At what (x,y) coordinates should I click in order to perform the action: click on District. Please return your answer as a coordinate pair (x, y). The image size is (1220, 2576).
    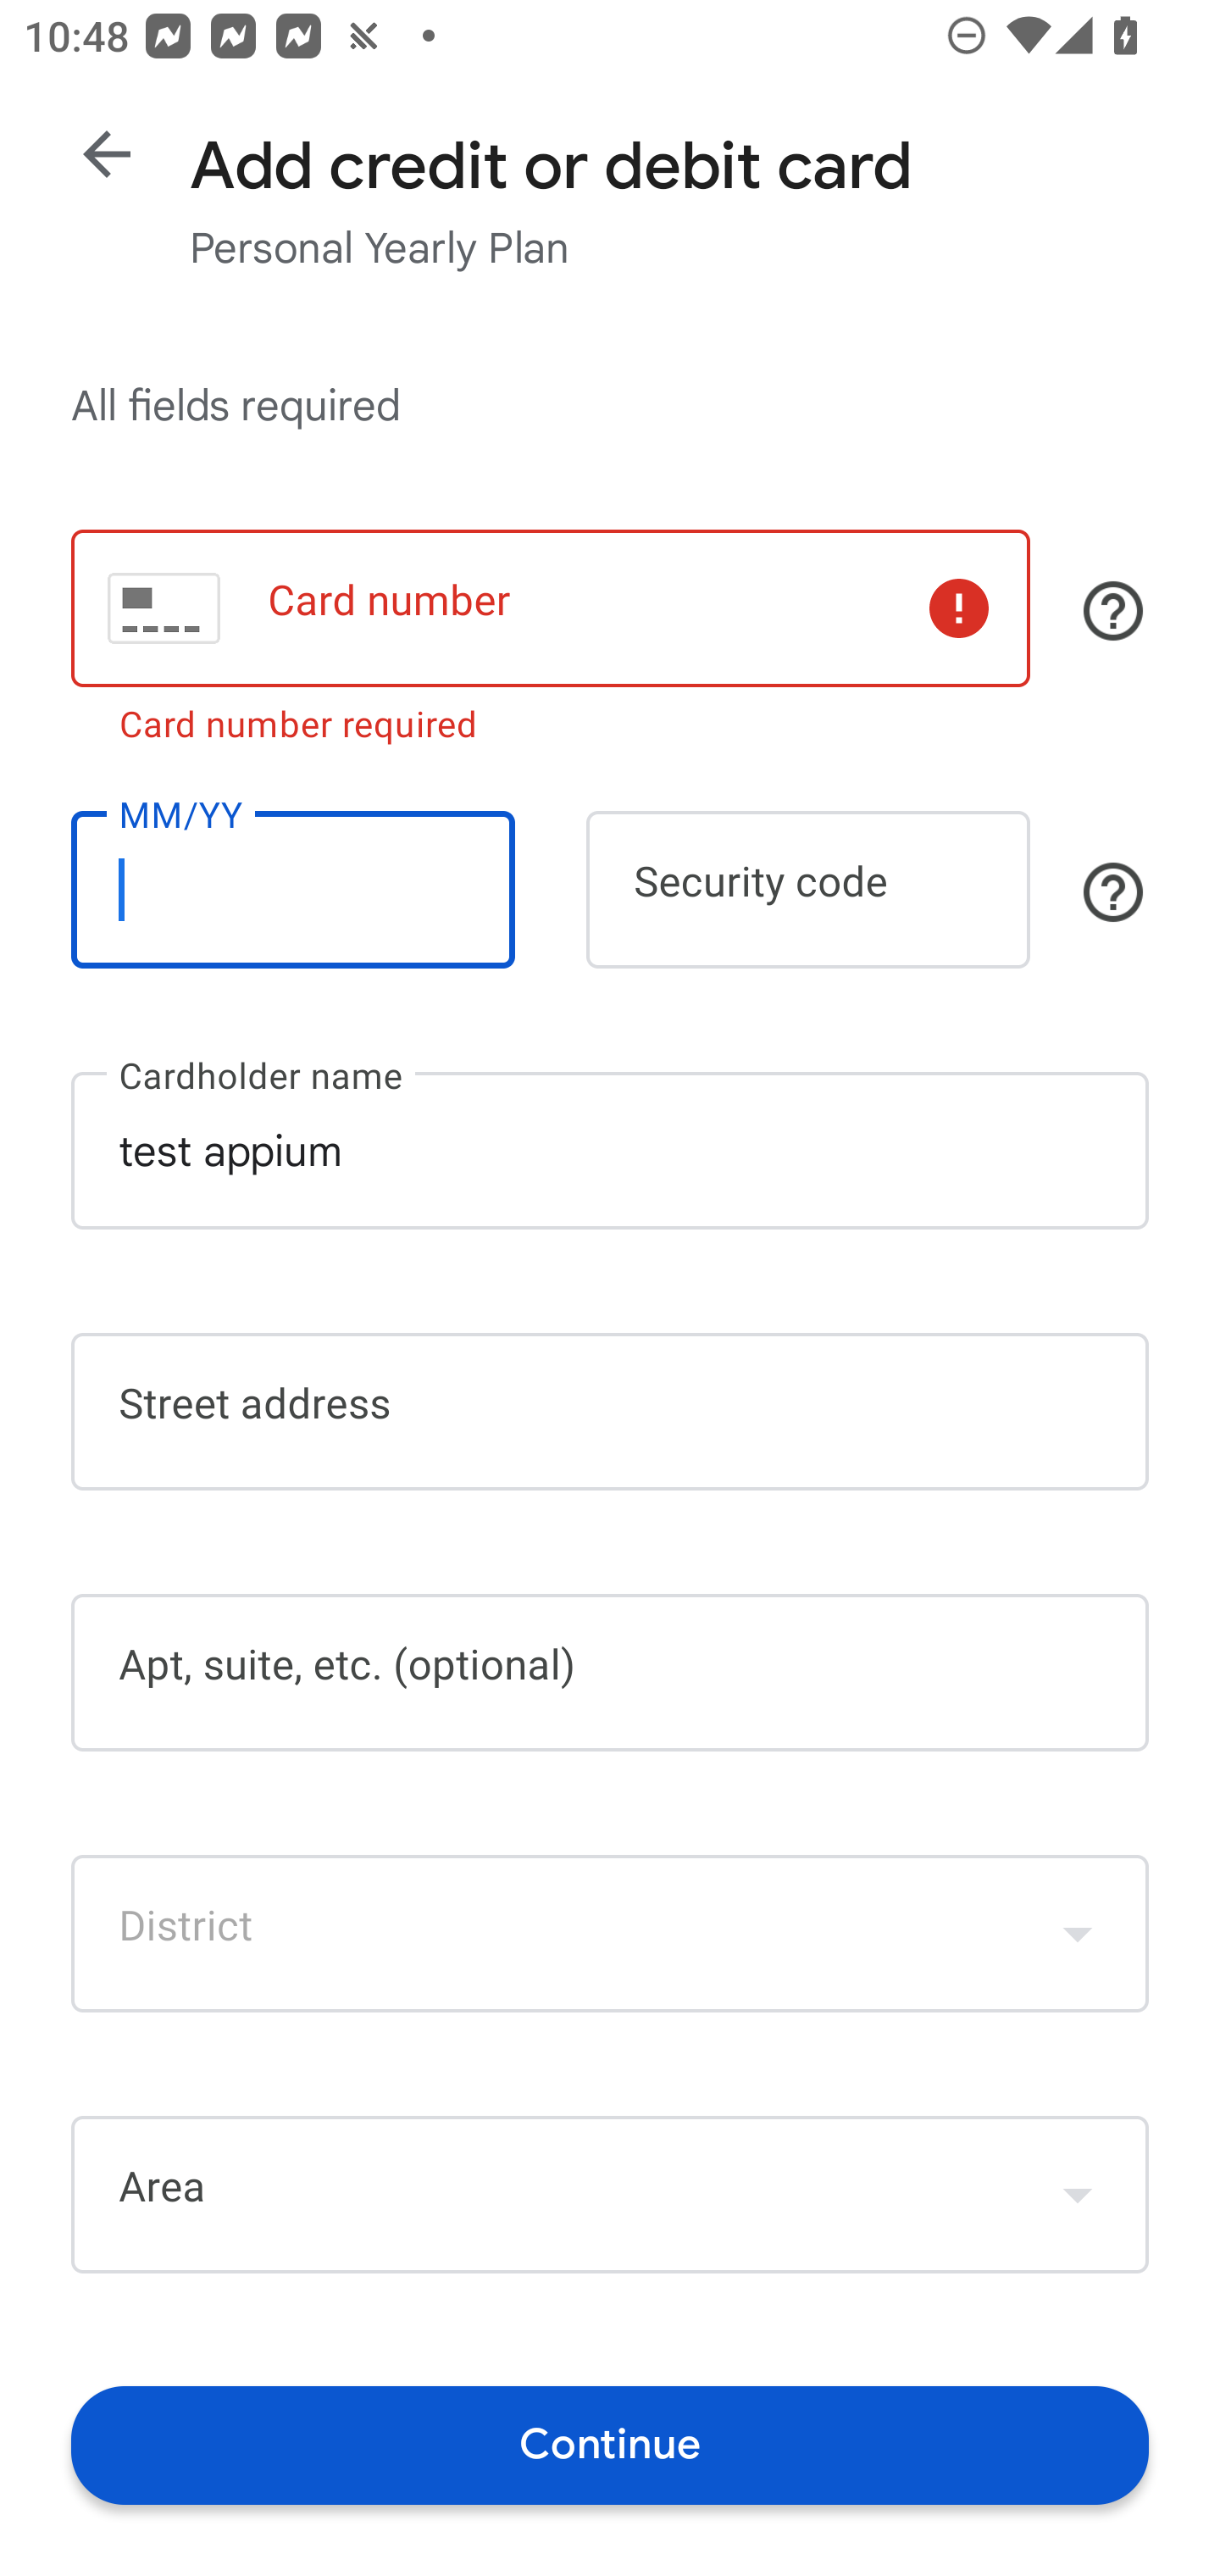
    Looking at the image, I should click on (610, 1933).